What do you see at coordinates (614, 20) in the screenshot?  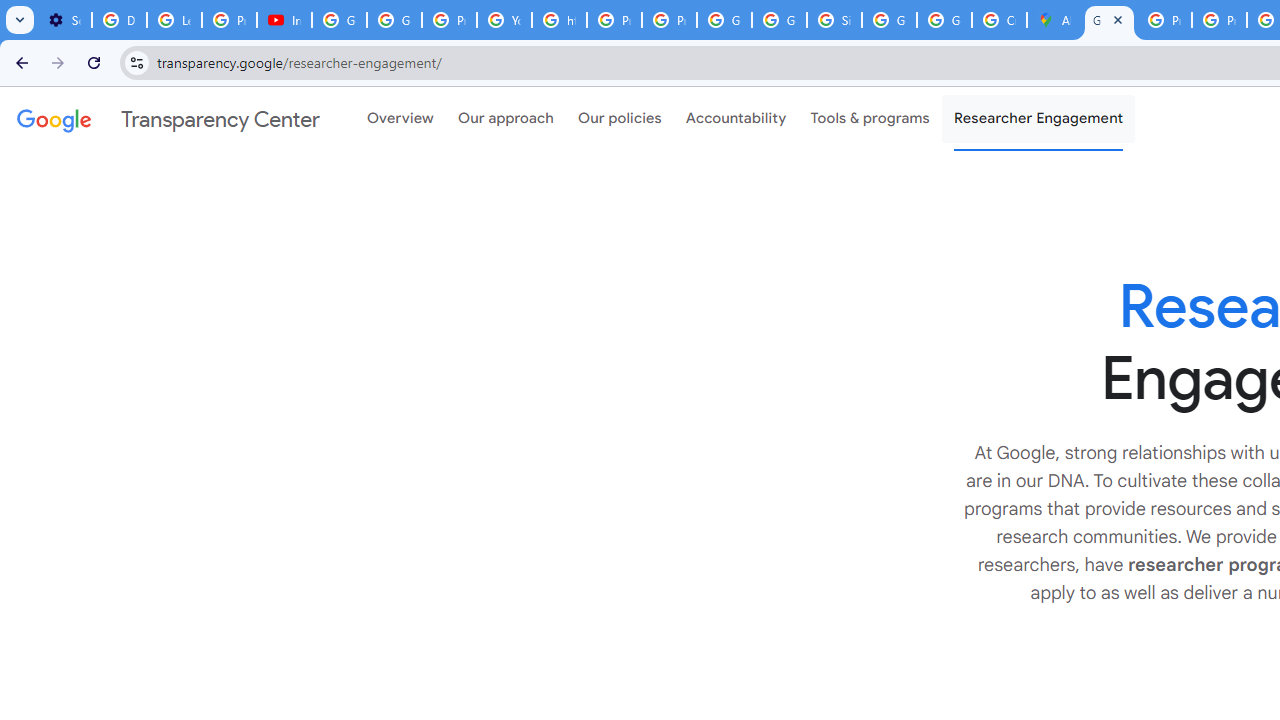 I see `Privacy Help Center - Policies Help` at bounding box center [614, 20].